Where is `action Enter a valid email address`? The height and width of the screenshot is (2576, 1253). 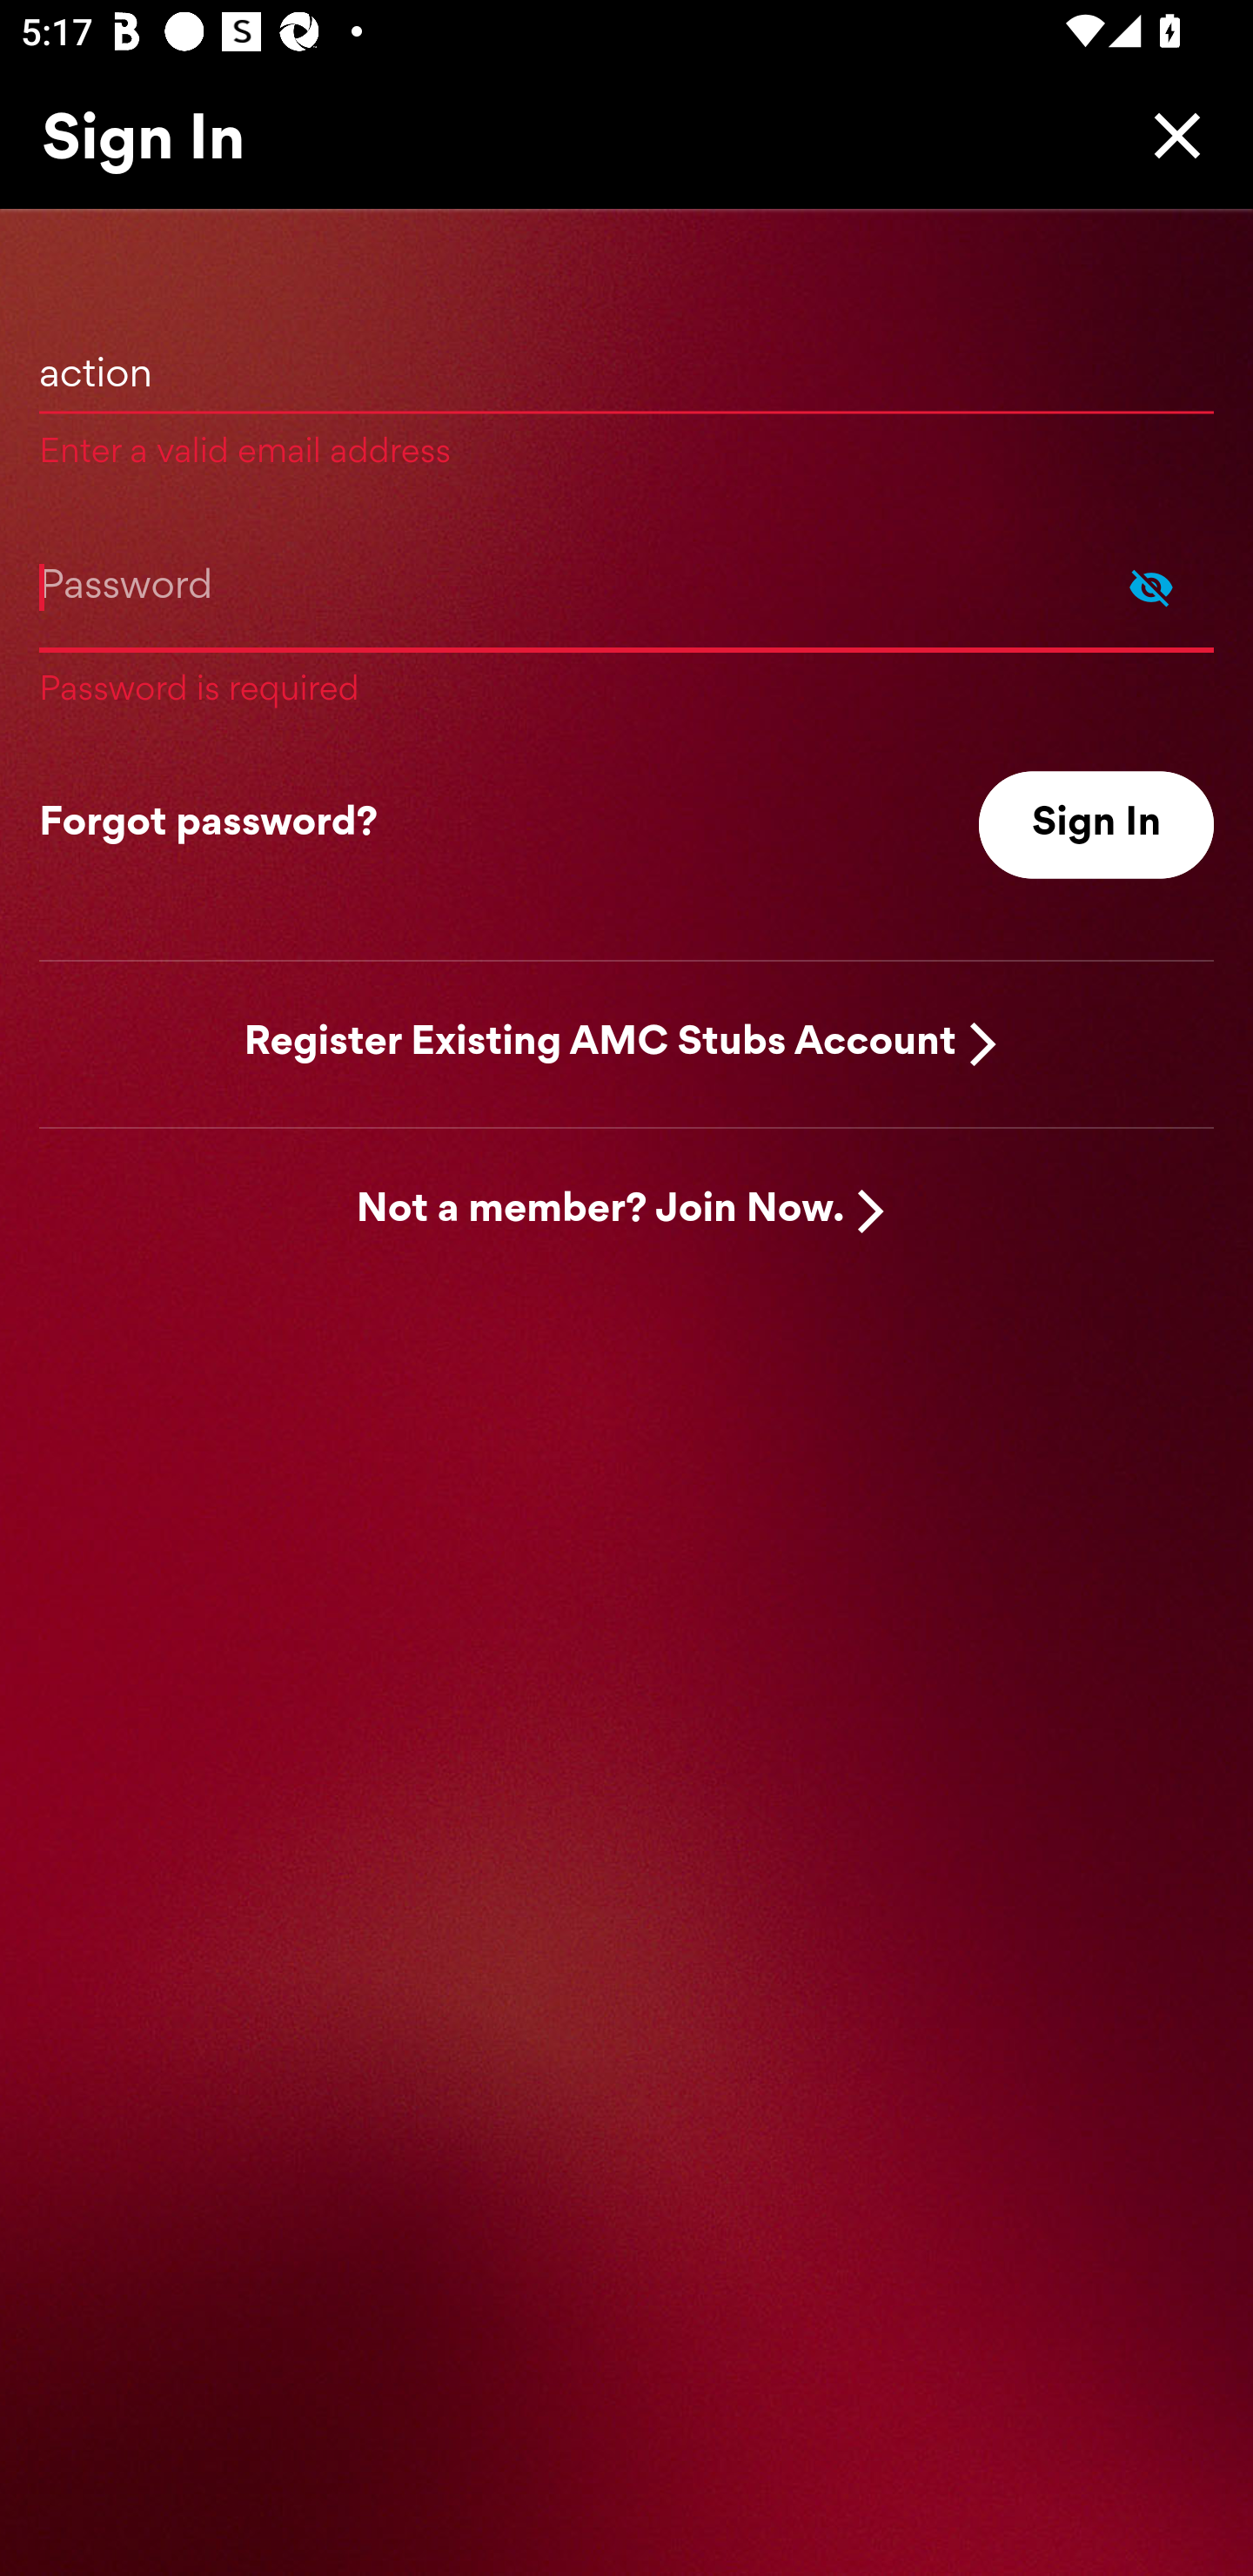
action Enter a valid email address is located at coordinates (626, 392).